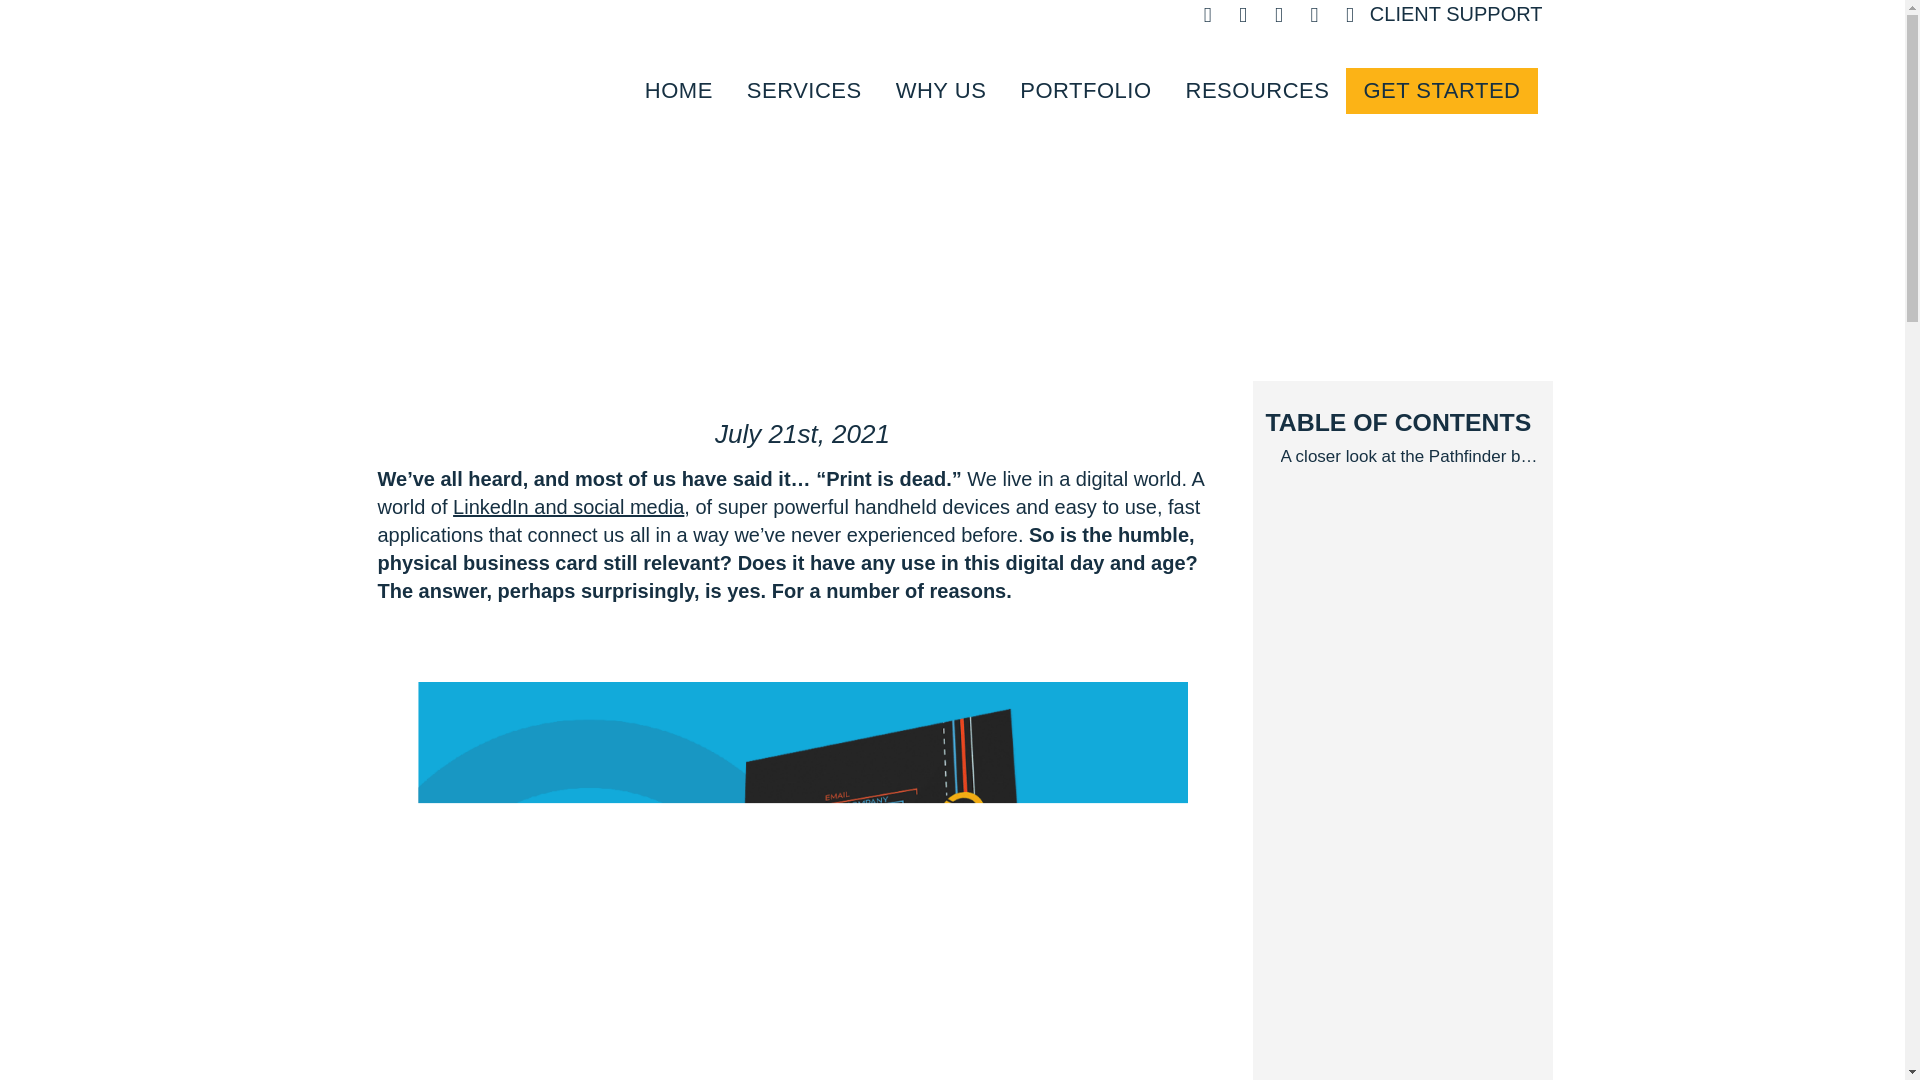 The height and width of the screenshot is (1080, 1920). I want to click on LinkedIn and social media, so click(568, 506).